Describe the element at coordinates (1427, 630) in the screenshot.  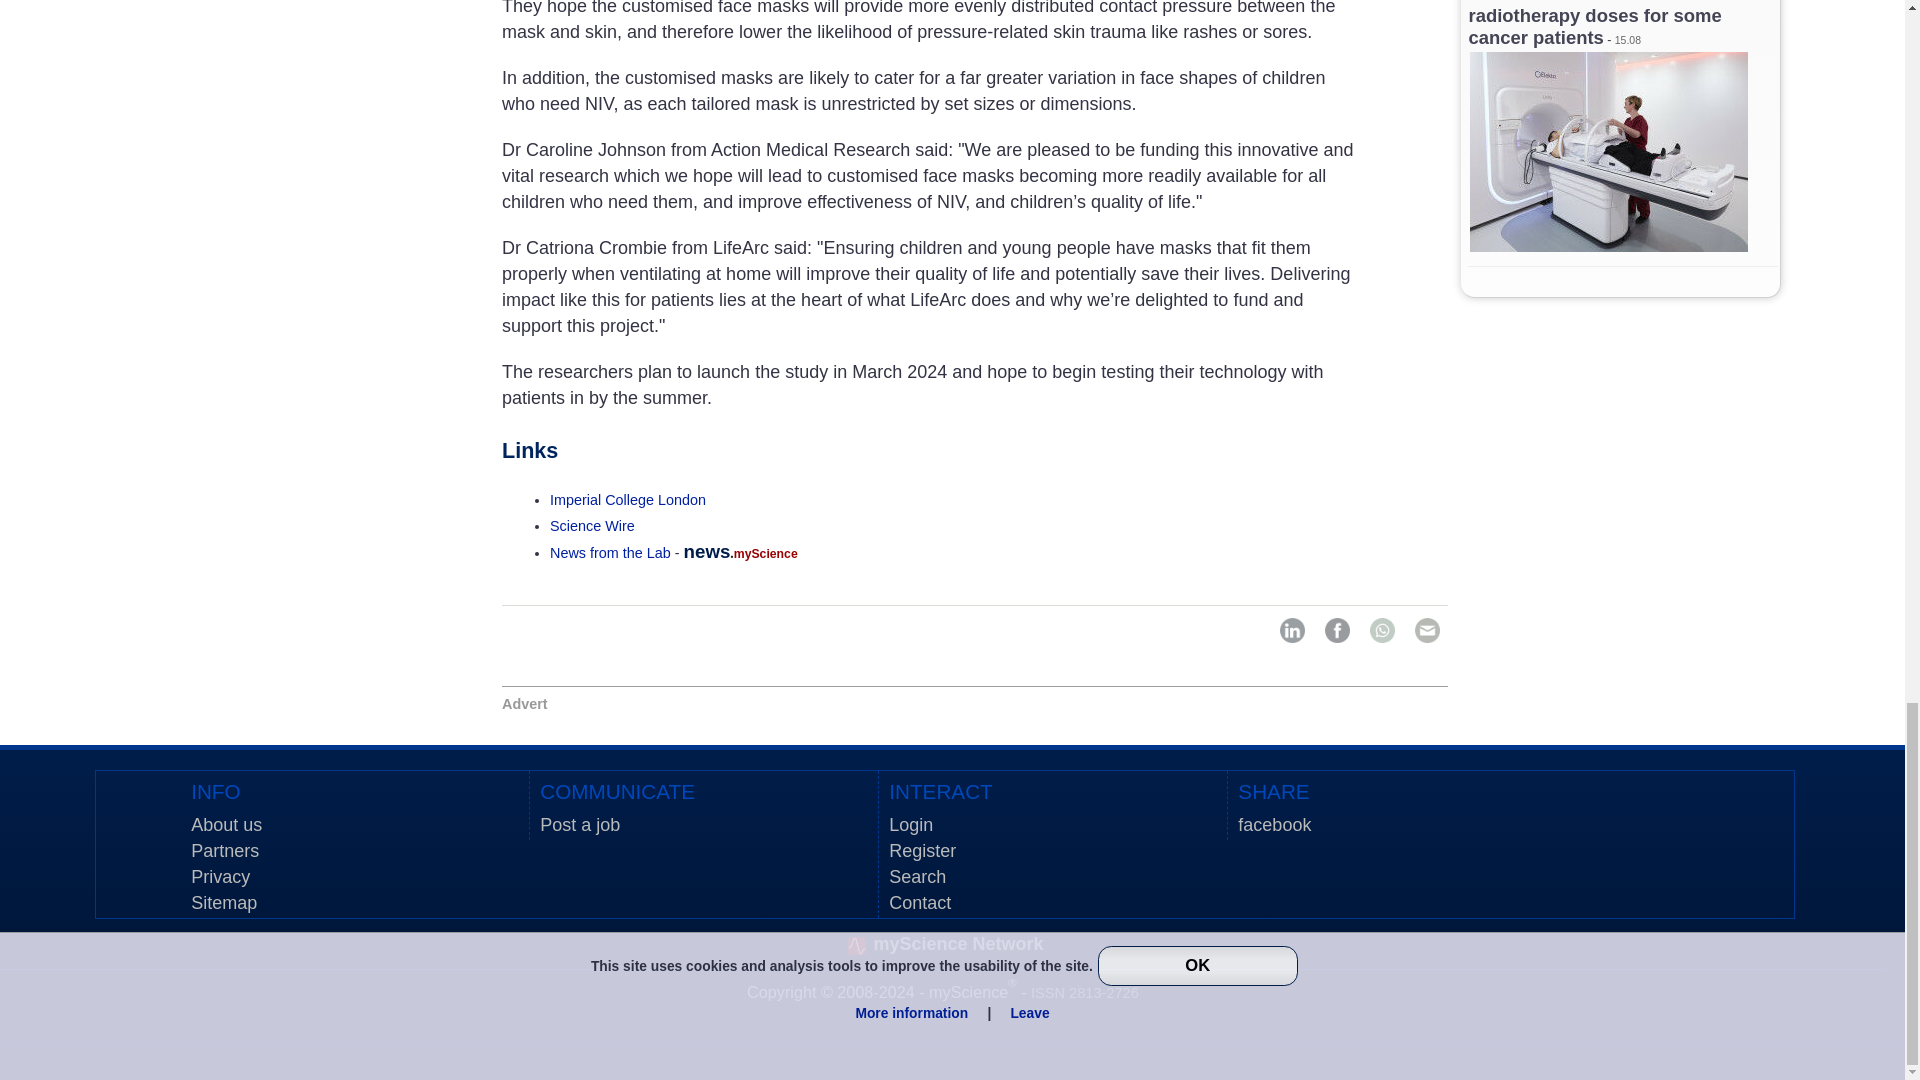
I see `Send by Email` at that location.